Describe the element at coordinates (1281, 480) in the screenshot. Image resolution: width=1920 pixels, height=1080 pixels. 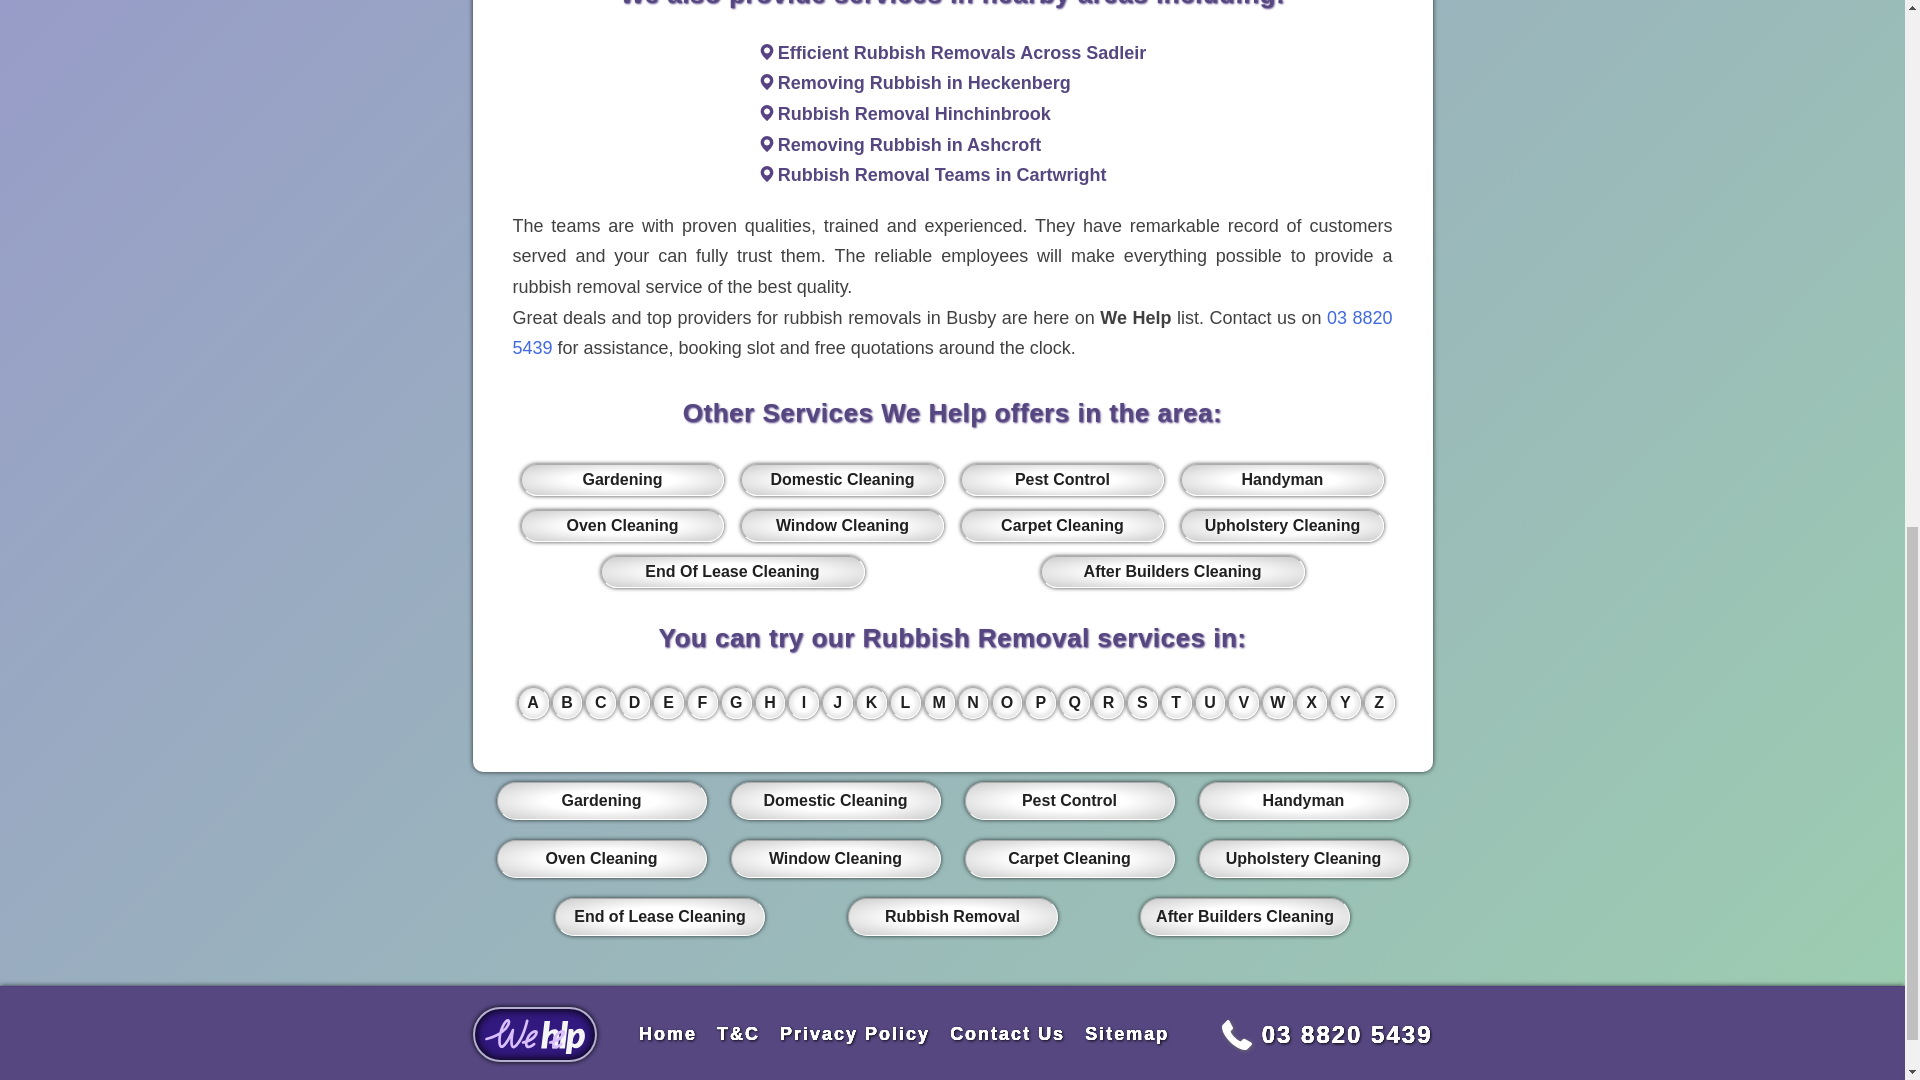
I see `Handyman` at that location.